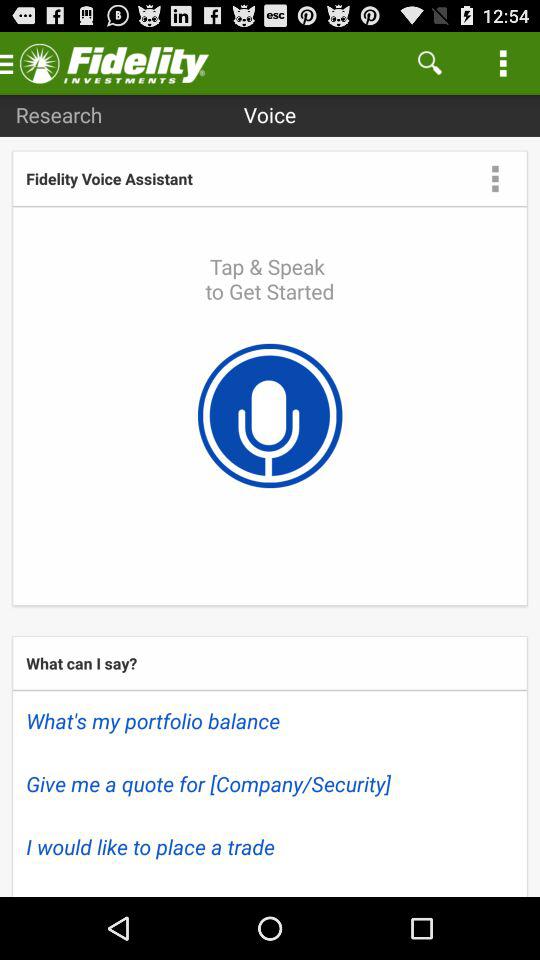 The width and height of the screenshot is (540, 960). I want to click on select the icon next to voice item, so click(430, 62).